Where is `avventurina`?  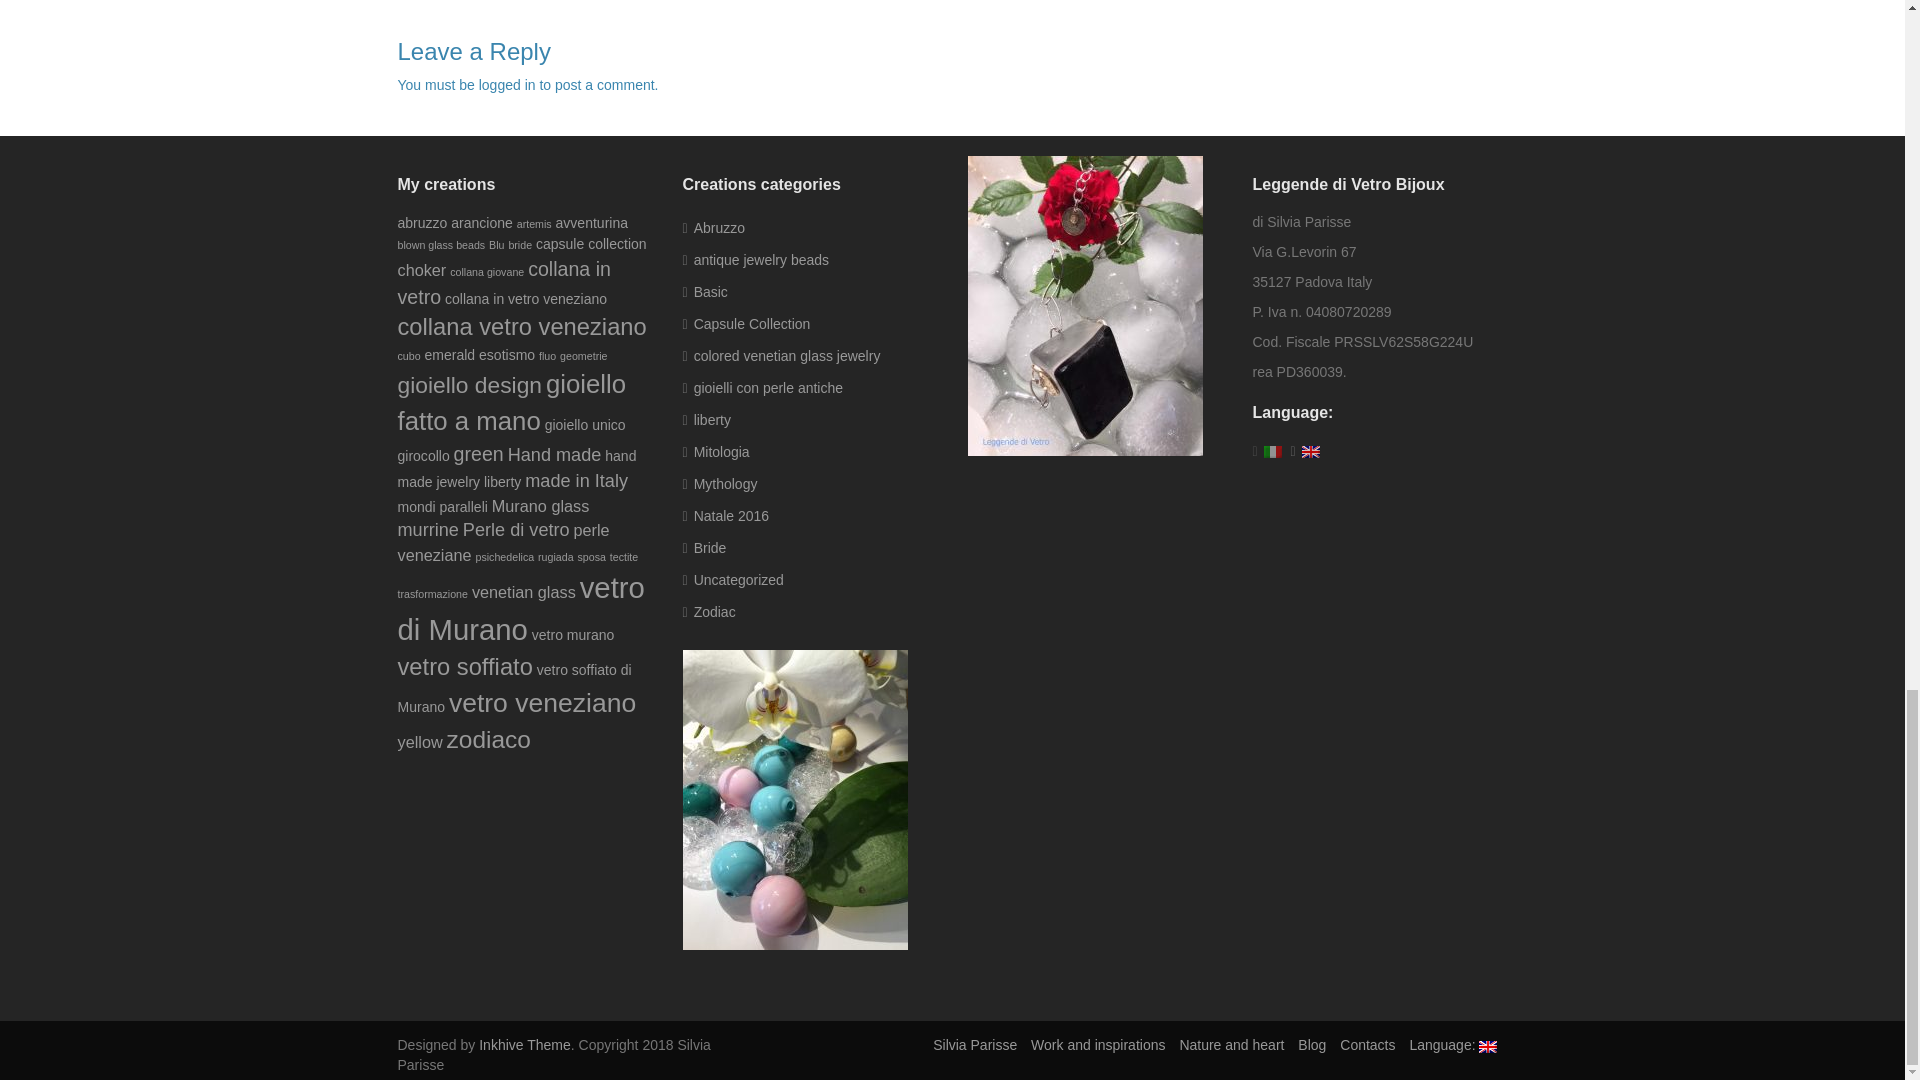
avventurina is located at coordinates (592, 222).